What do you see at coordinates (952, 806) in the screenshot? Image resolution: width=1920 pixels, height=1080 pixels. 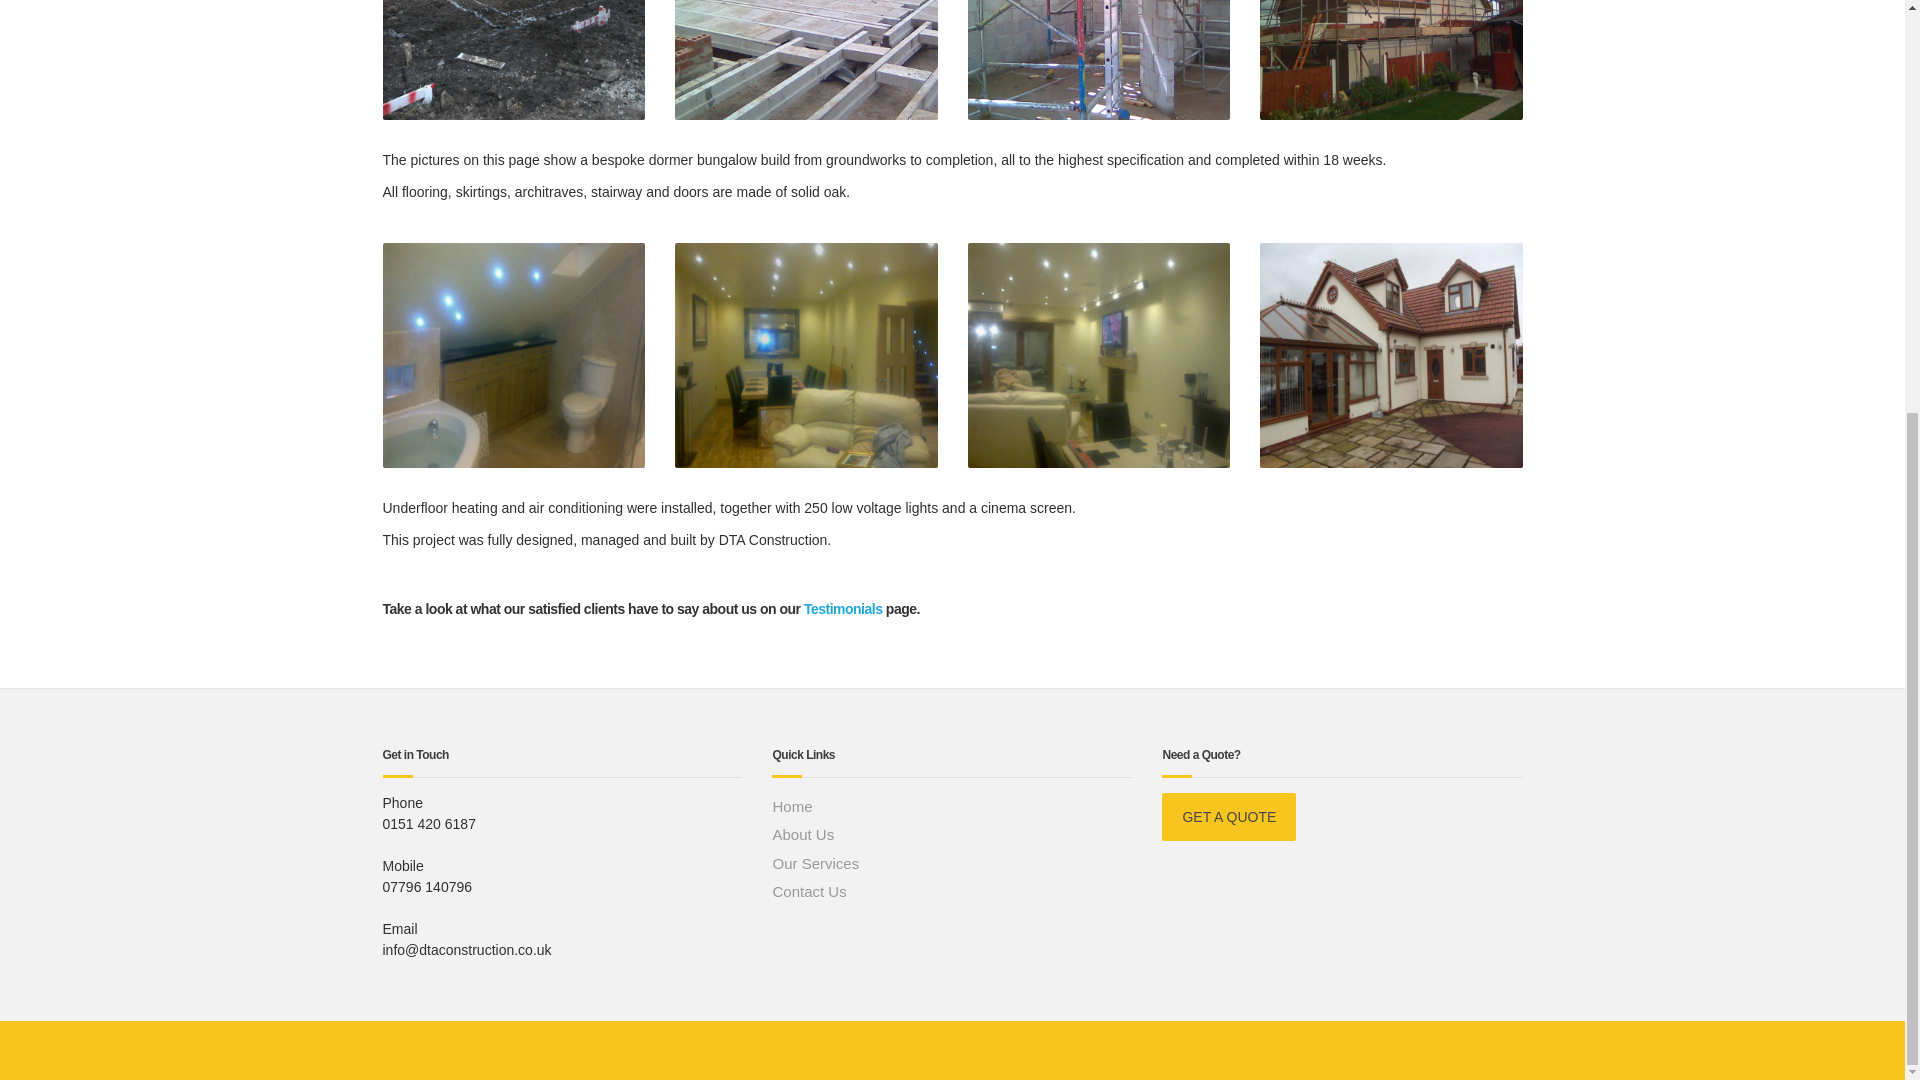 I see `Home` at bounding box center [952, 806].